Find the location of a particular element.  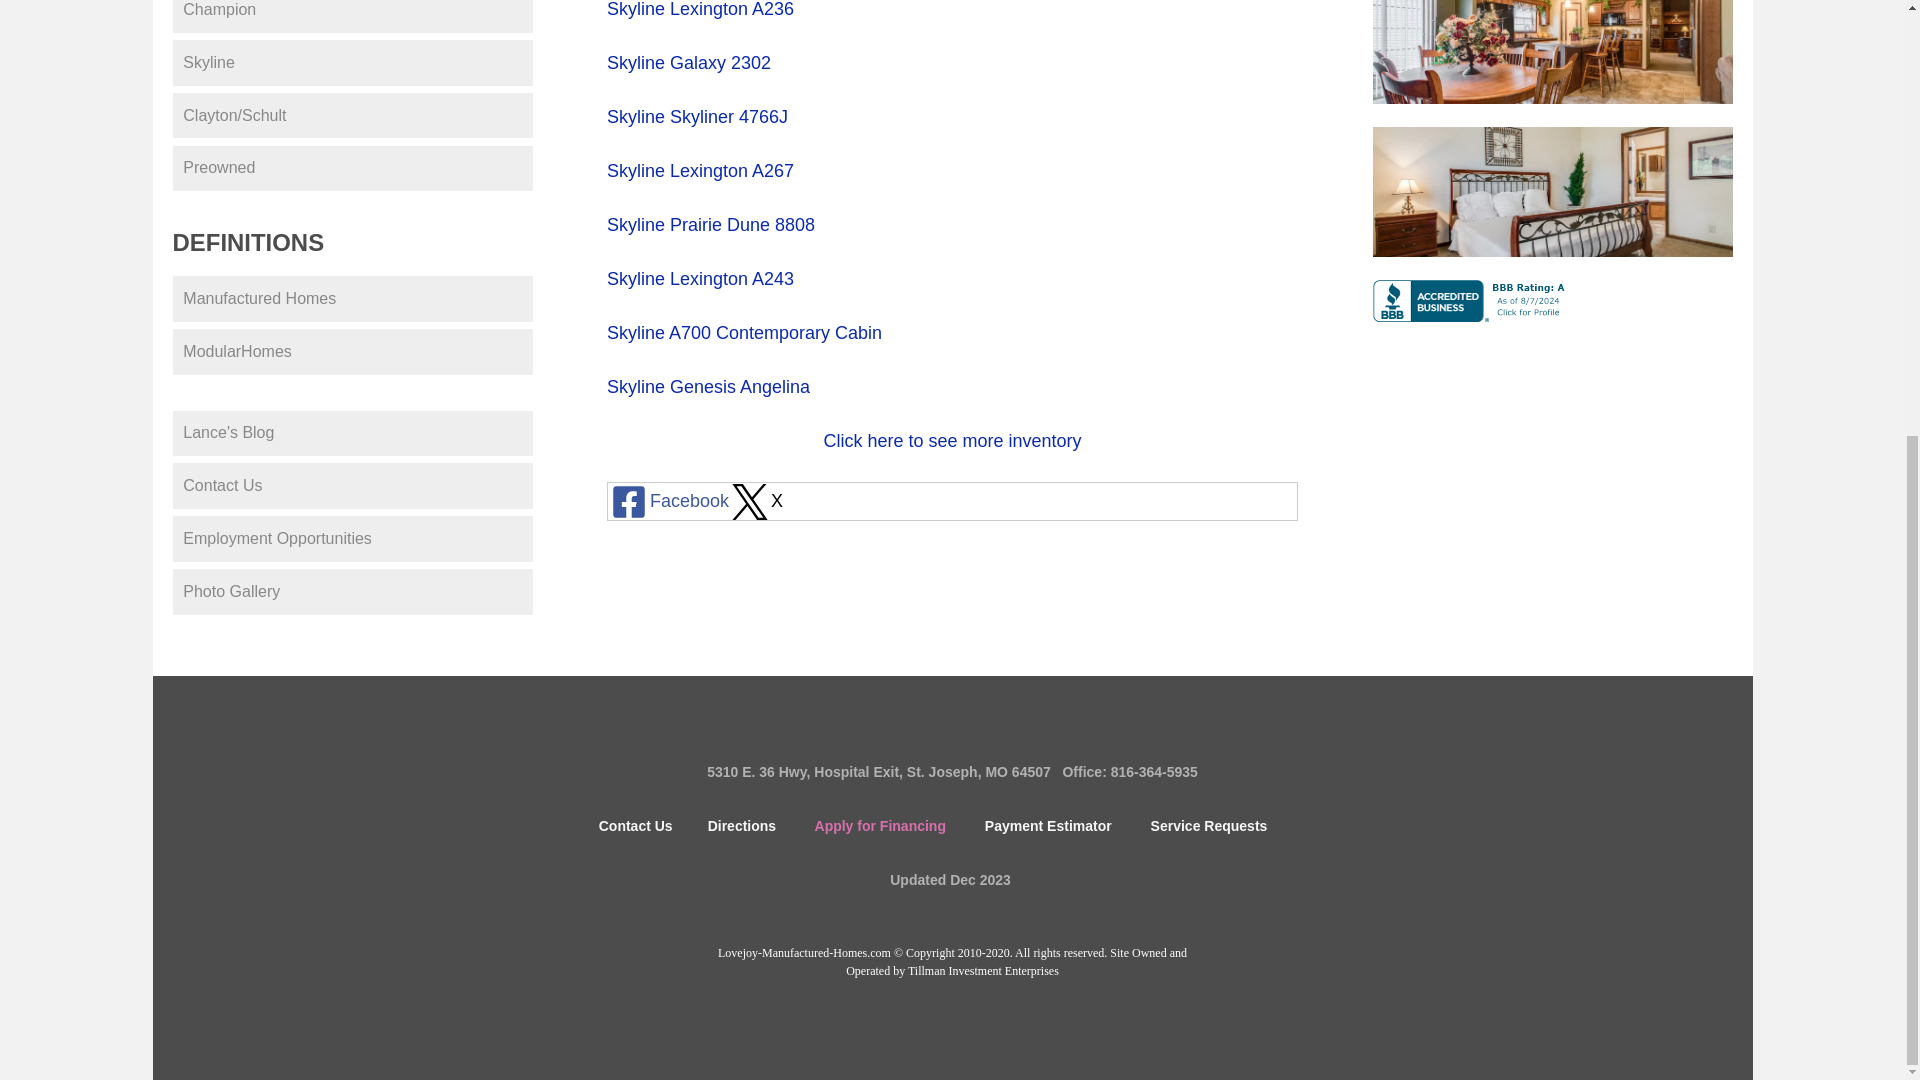

Facebook is located at coordinates (668, 500).